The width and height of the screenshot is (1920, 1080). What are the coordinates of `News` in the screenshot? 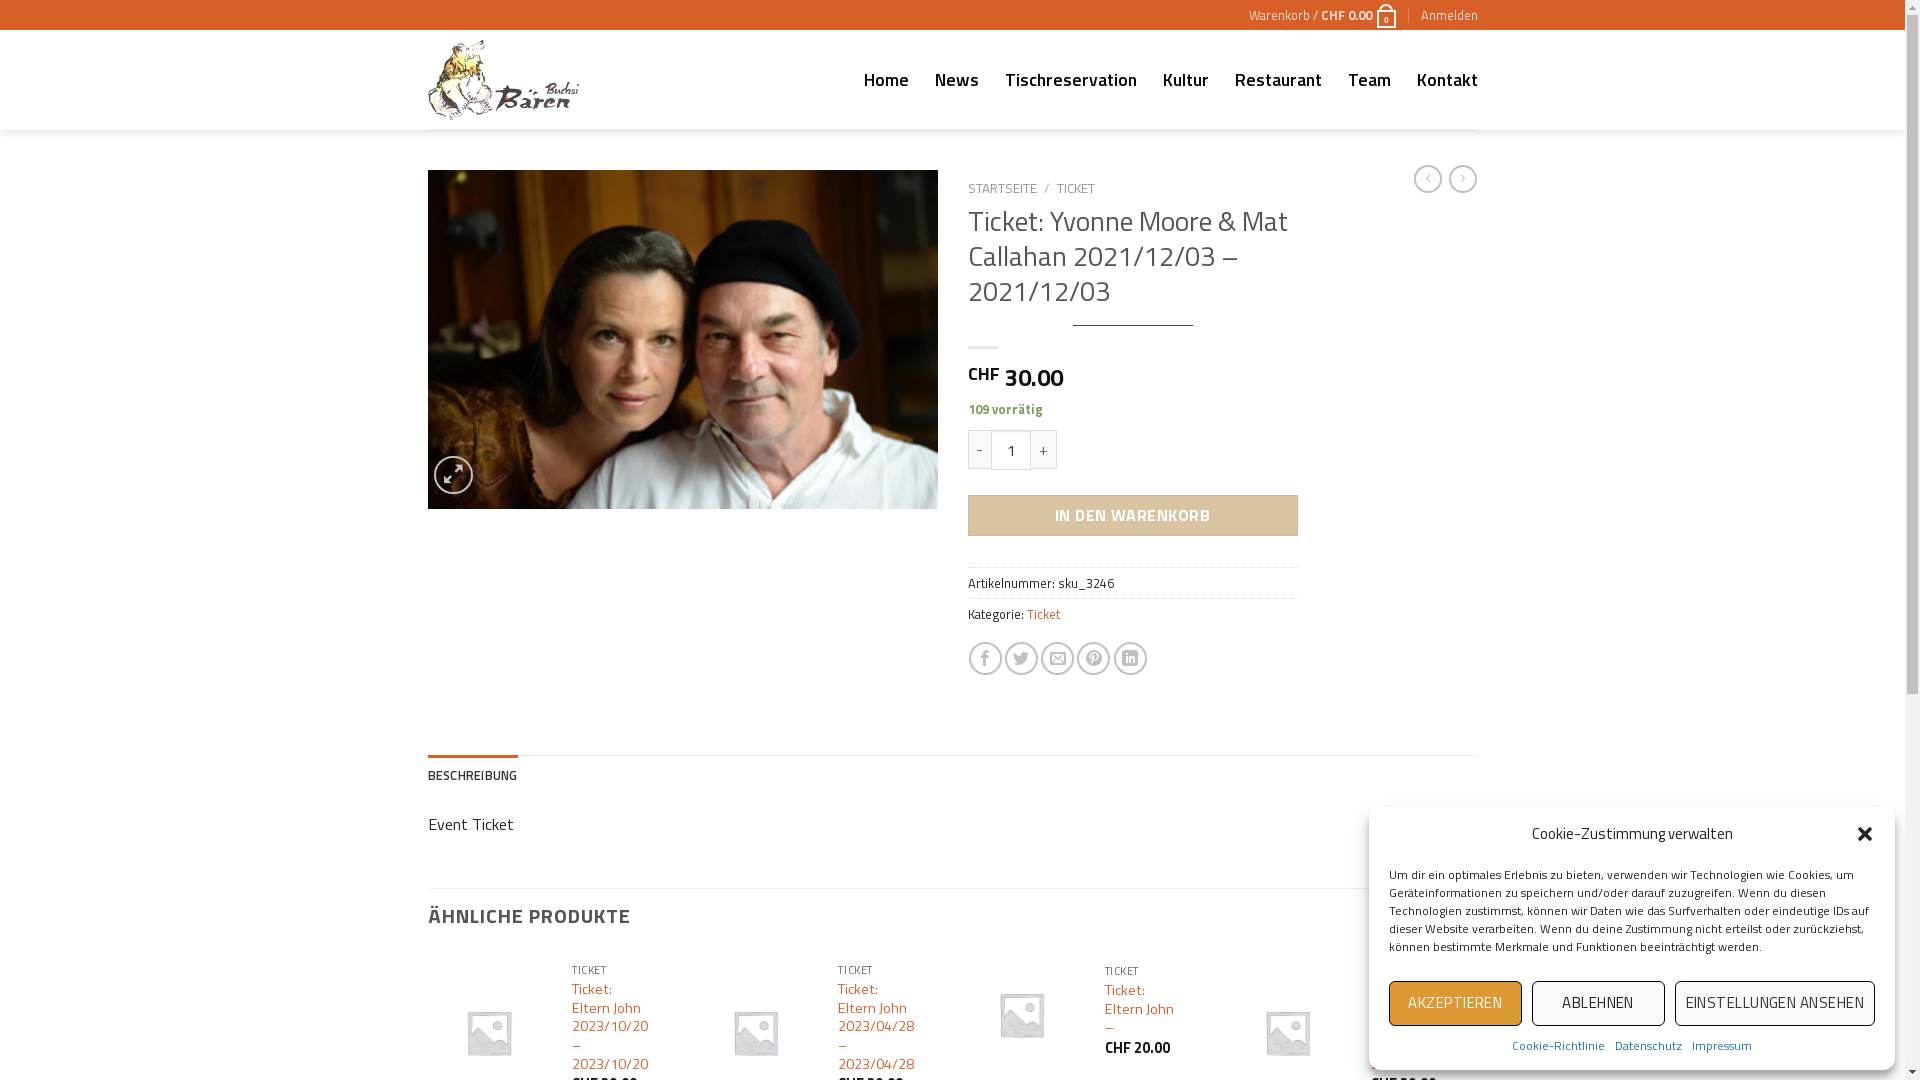 It's located at (956, 80).